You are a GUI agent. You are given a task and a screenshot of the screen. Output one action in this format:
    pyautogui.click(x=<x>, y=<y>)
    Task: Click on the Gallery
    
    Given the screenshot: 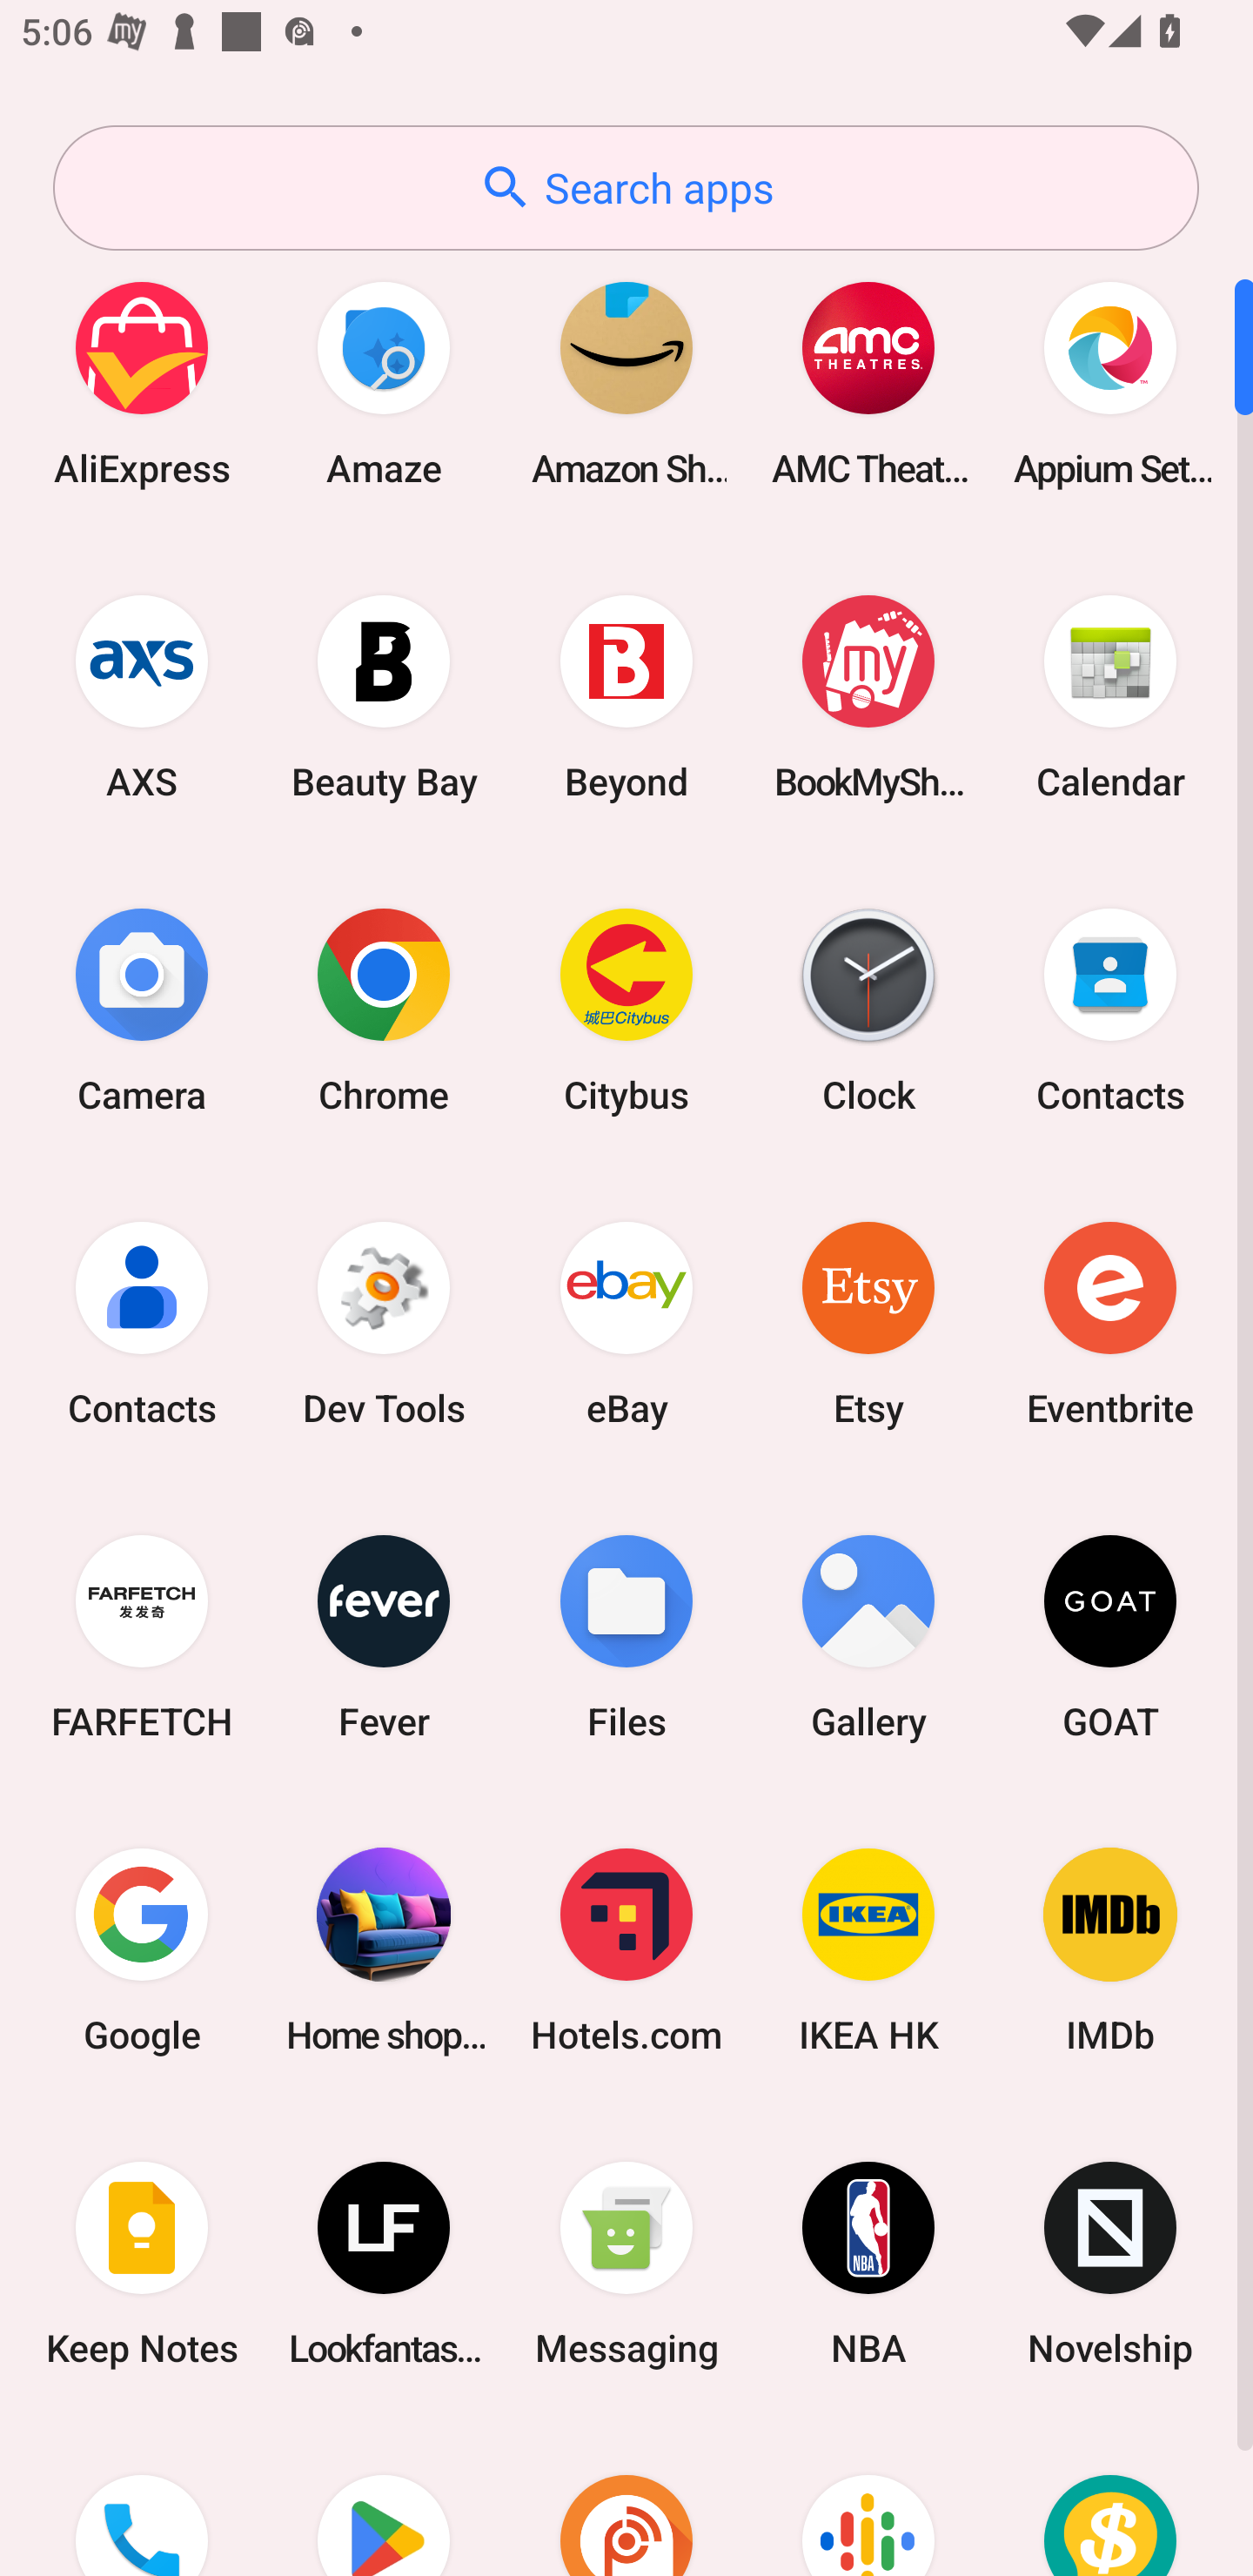 What is the action you would take?
    pyautogui.click(x=868, y=1636)
    